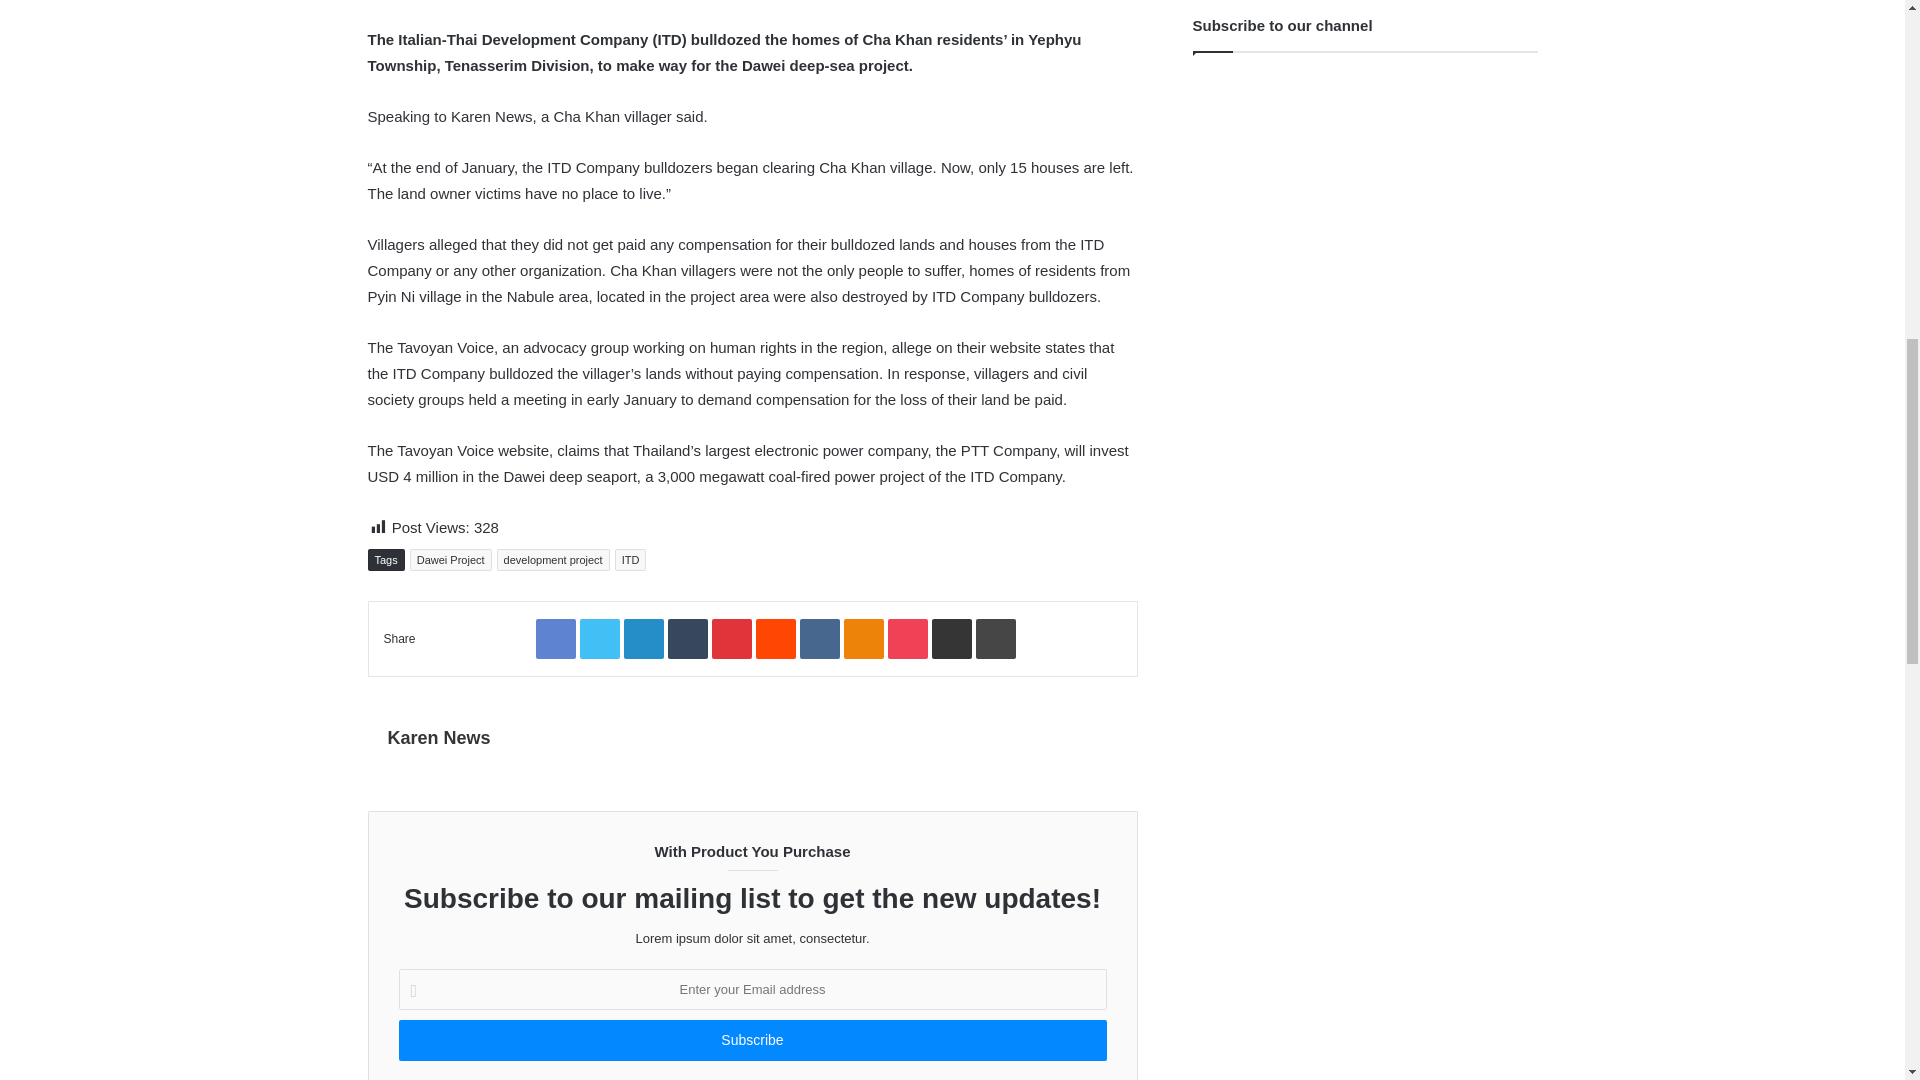  Describe the element at coordinates (554, 560) in the screenshot. I see `development project` at that location.